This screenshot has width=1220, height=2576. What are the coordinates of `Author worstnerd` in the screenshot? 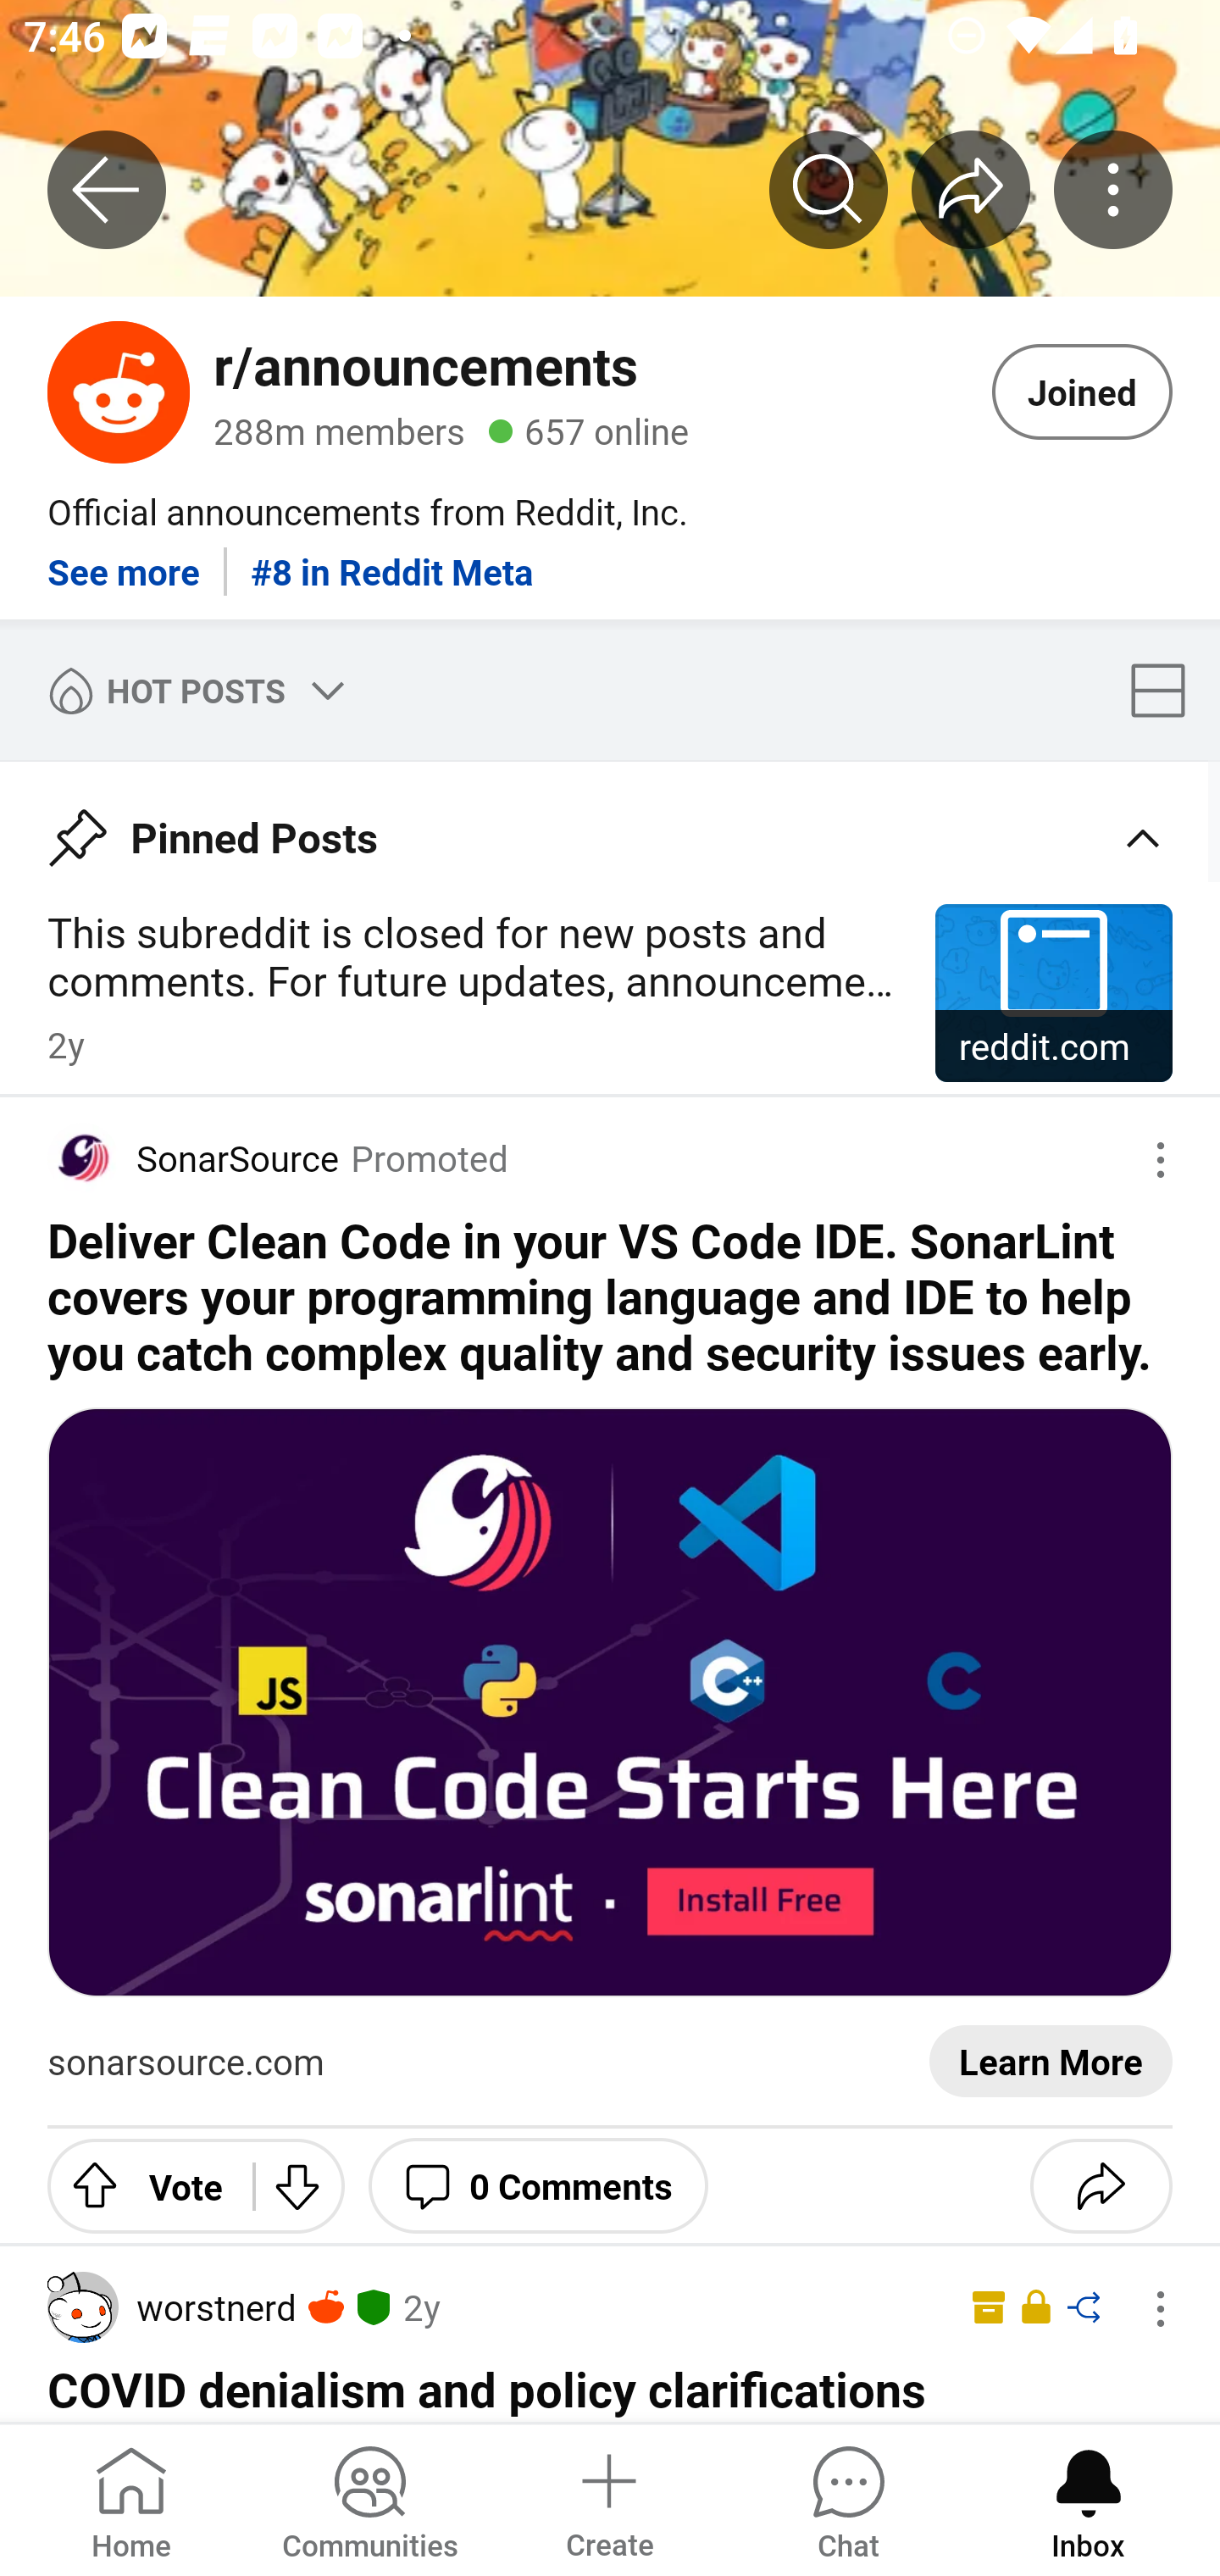 It's located at (171, 2307).